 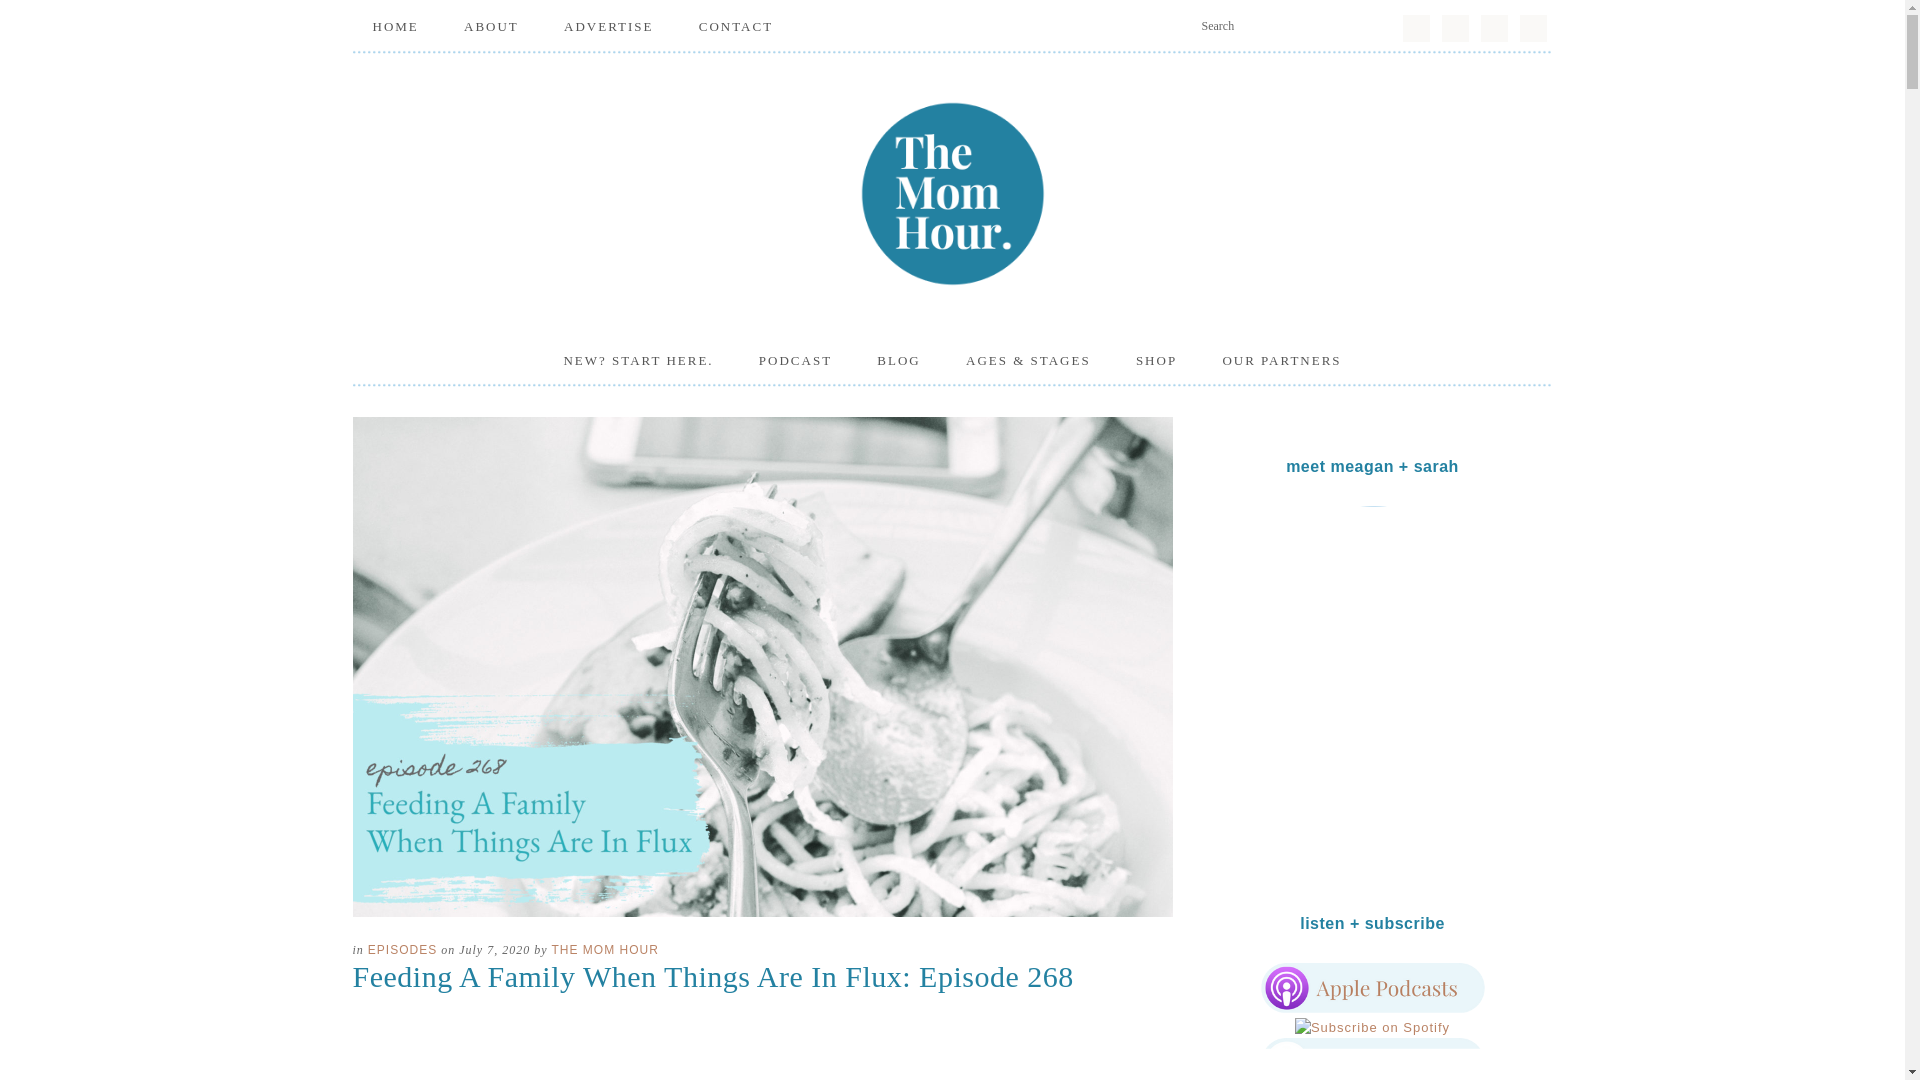 I want to click on OUR PARTNERS, so click(x=1281, y=360).